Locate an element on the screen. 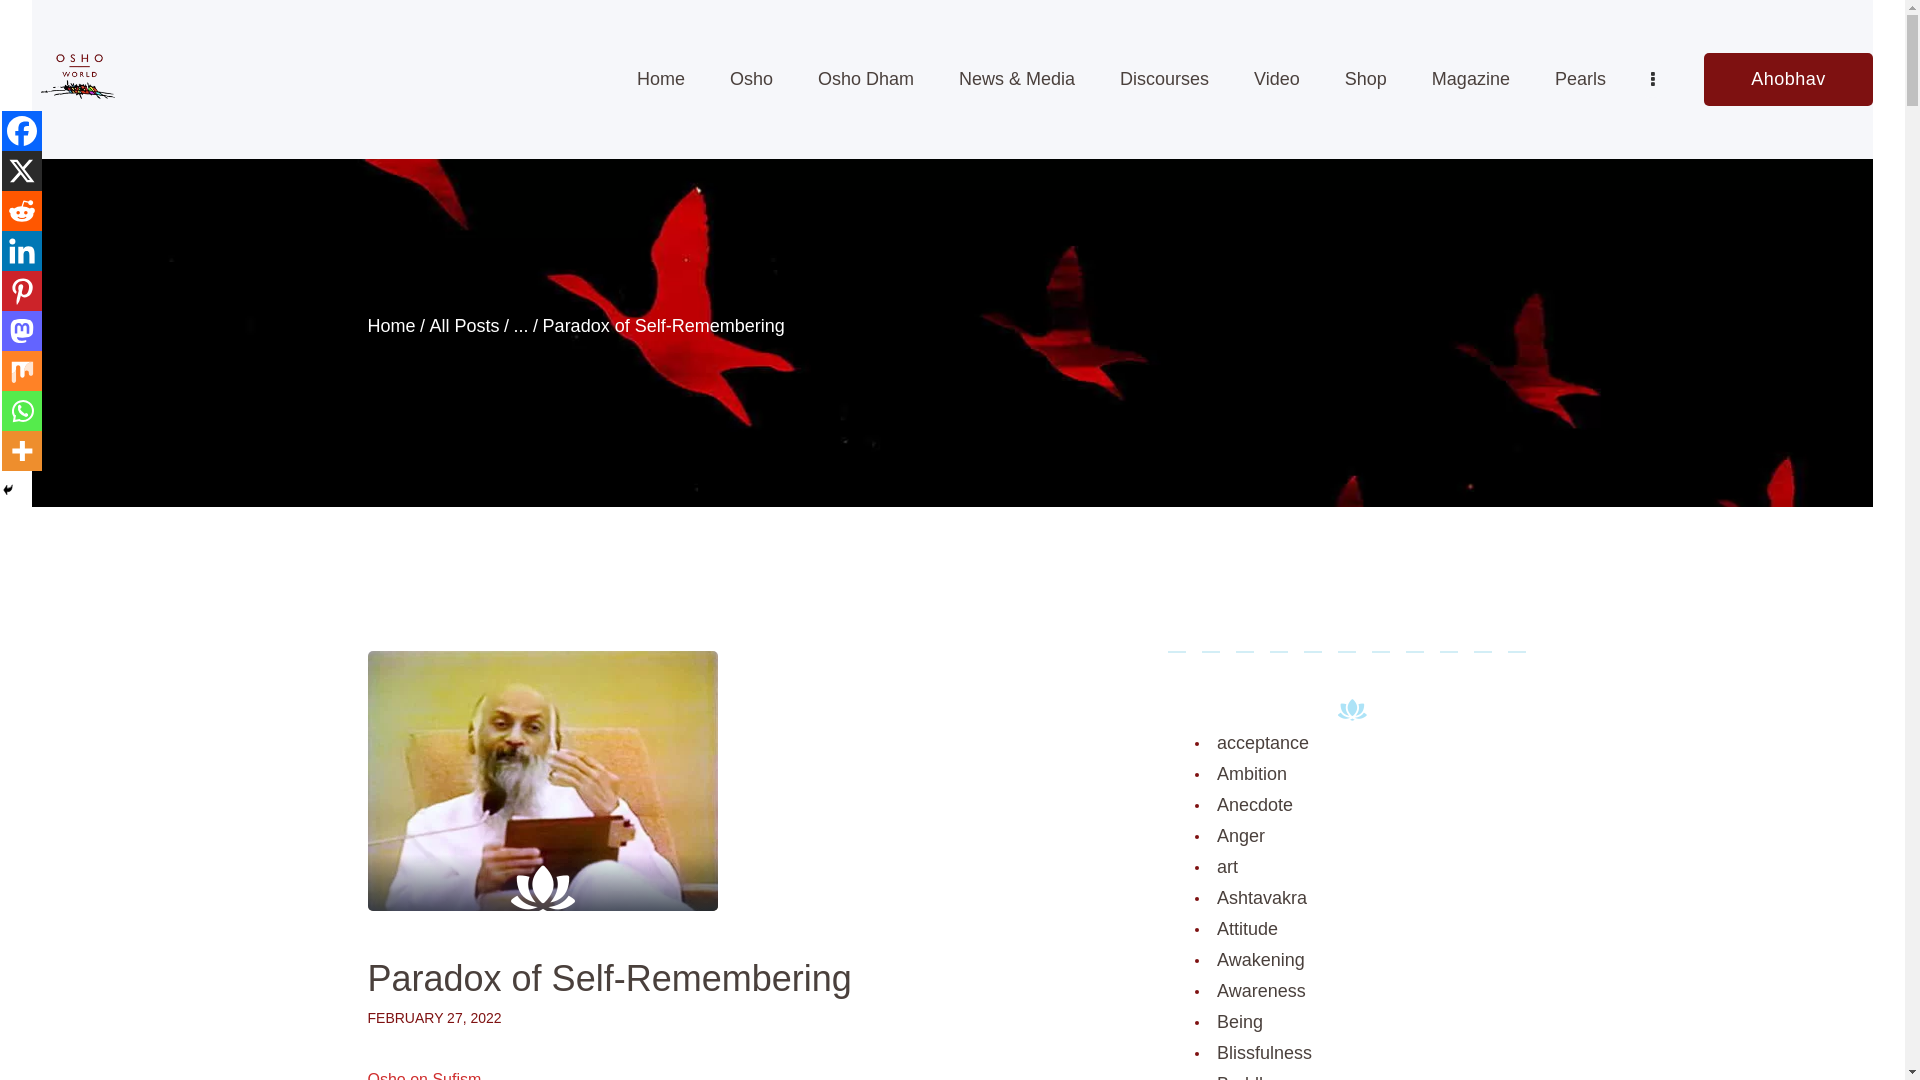  Facebook is located at coordinates (22, 131).